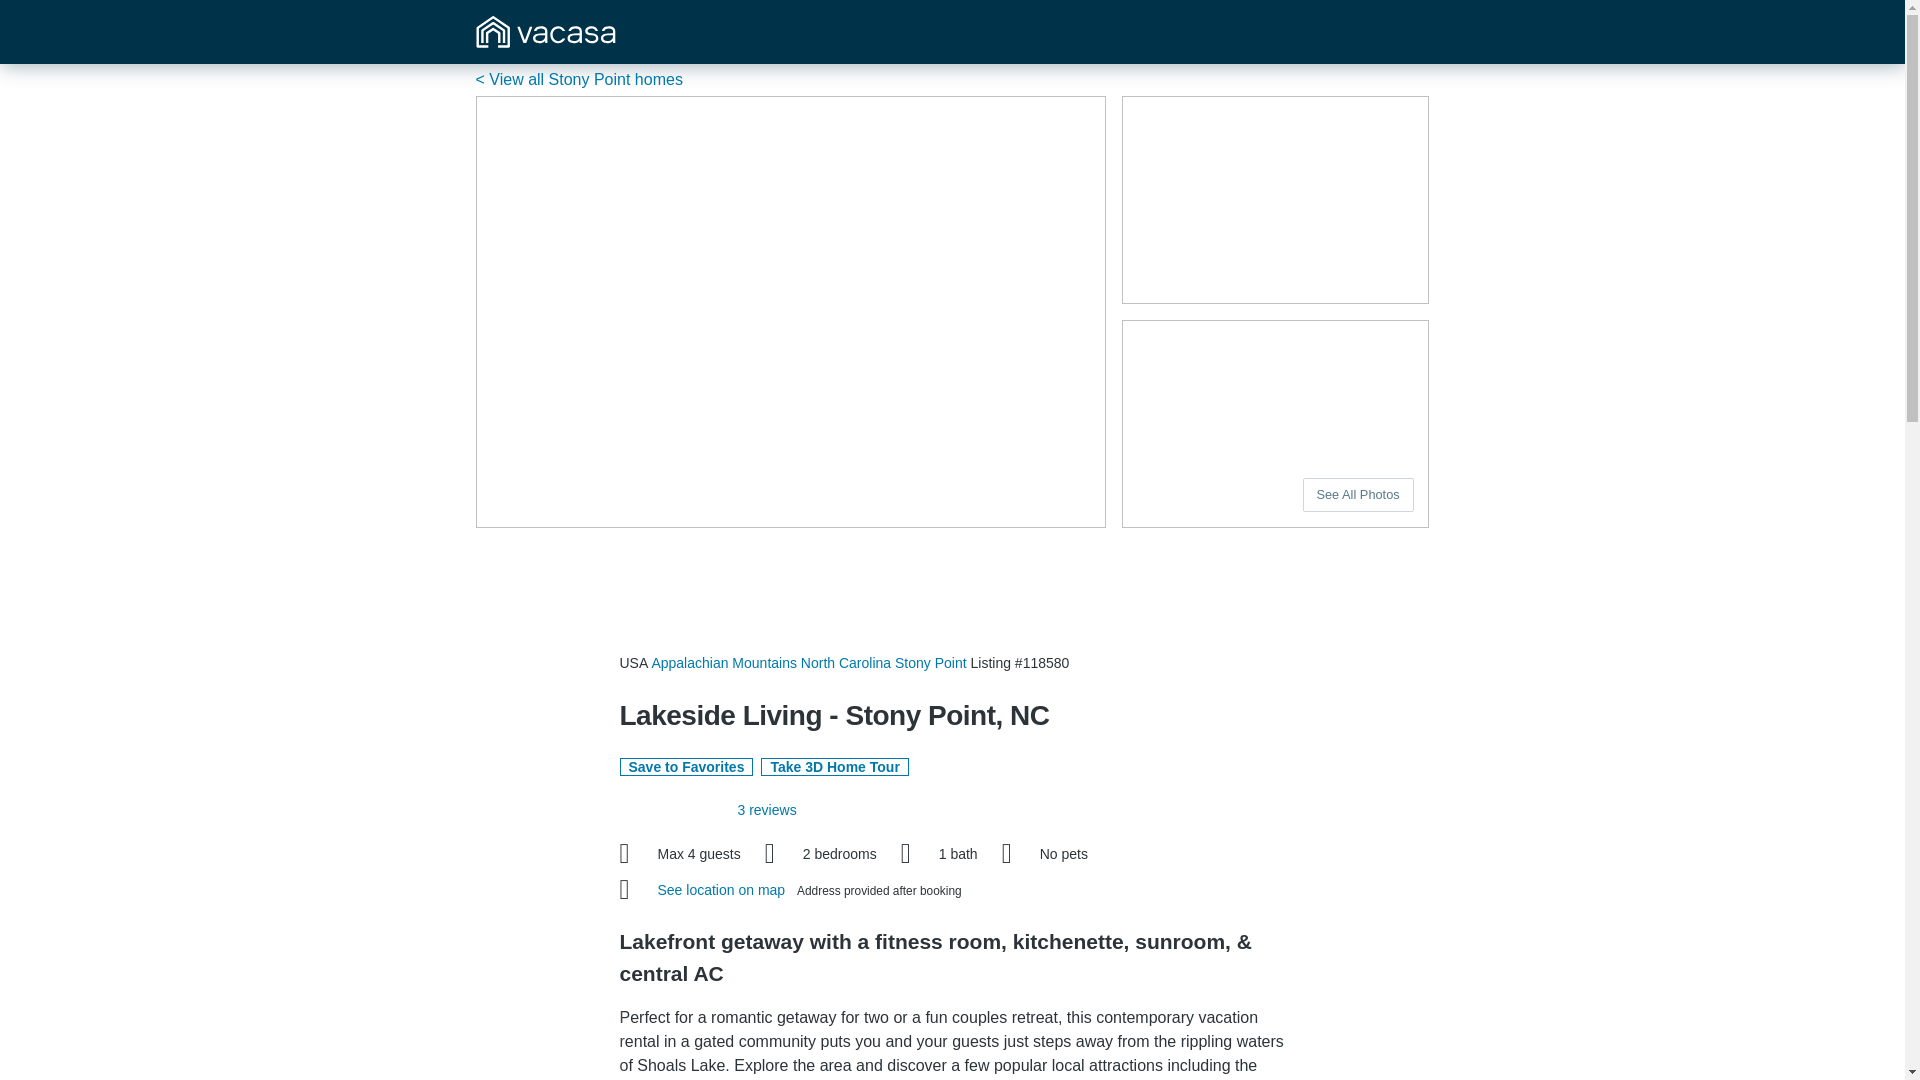  I want to click on Save to Favorites, so click(687, 767).